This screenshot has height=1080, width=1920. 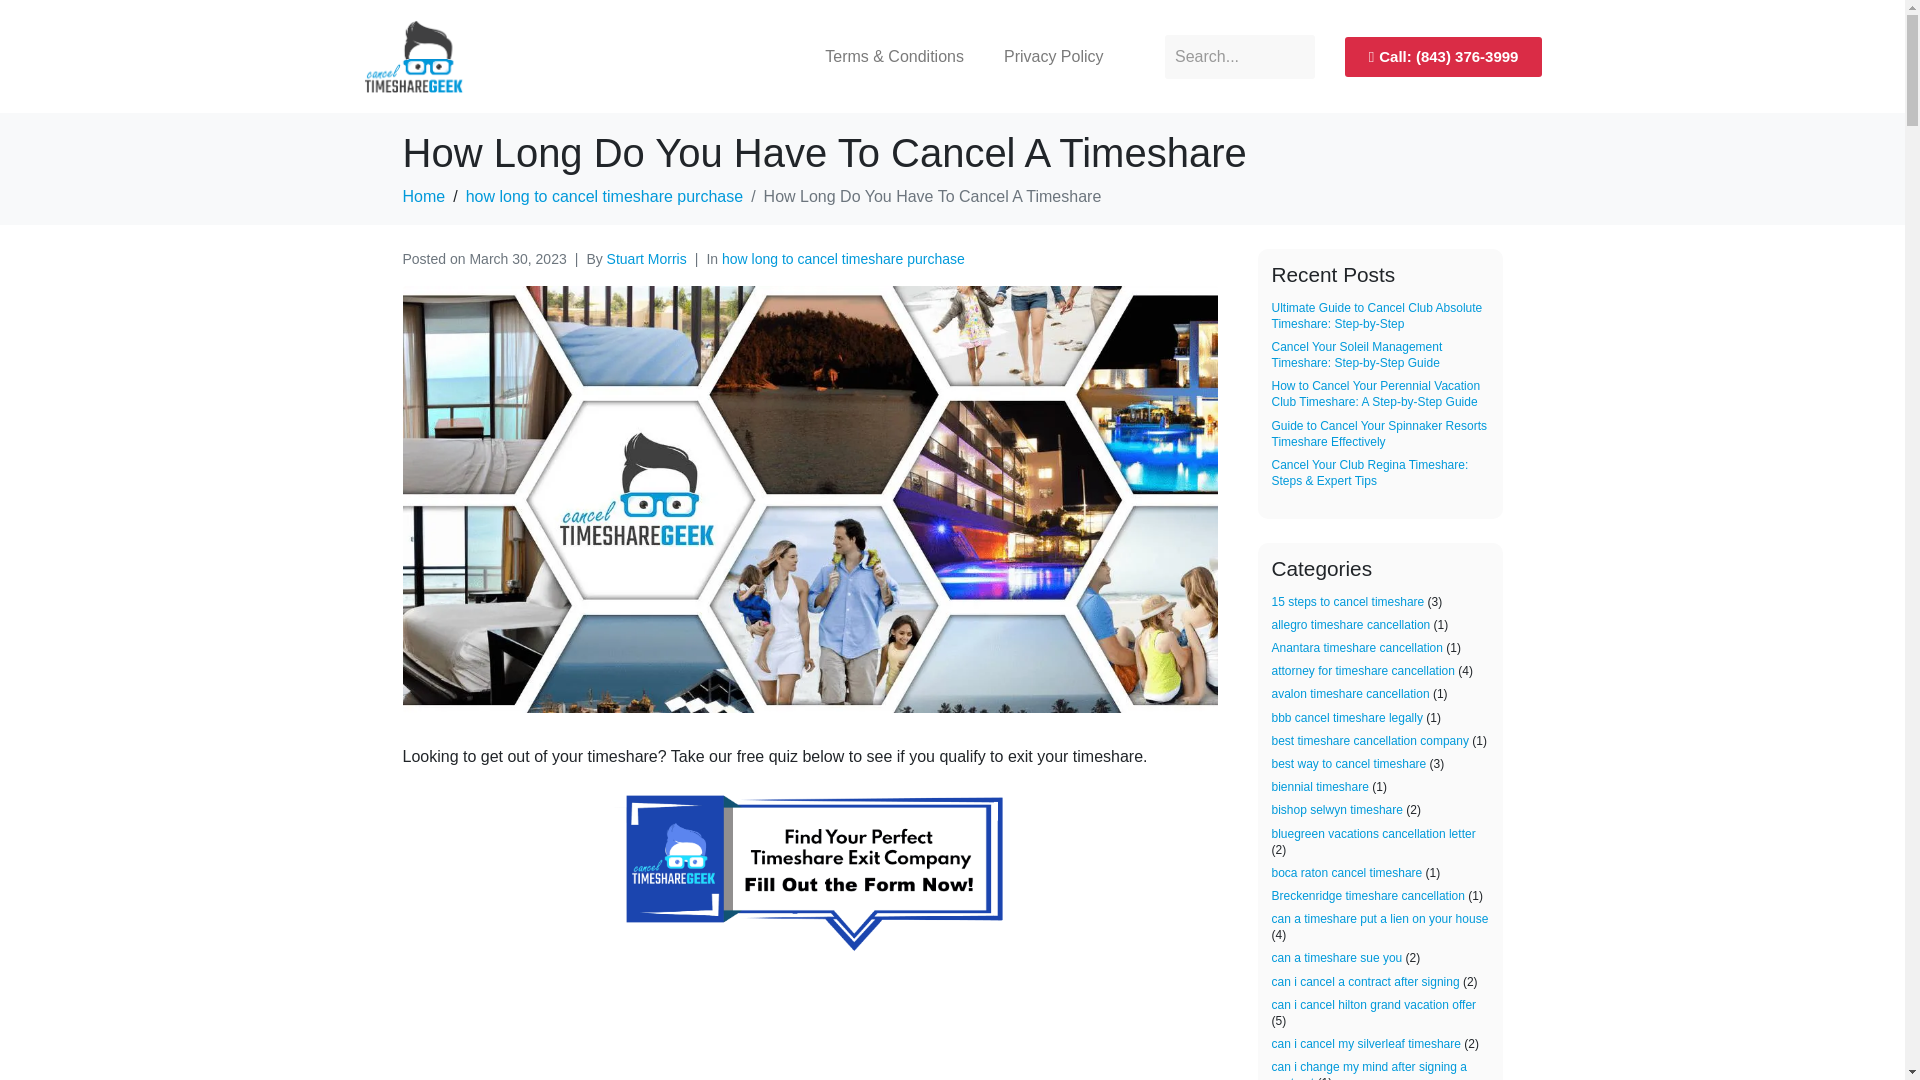 I want to click on allegro timeshare cancellation, so click(x=1350, y=624).